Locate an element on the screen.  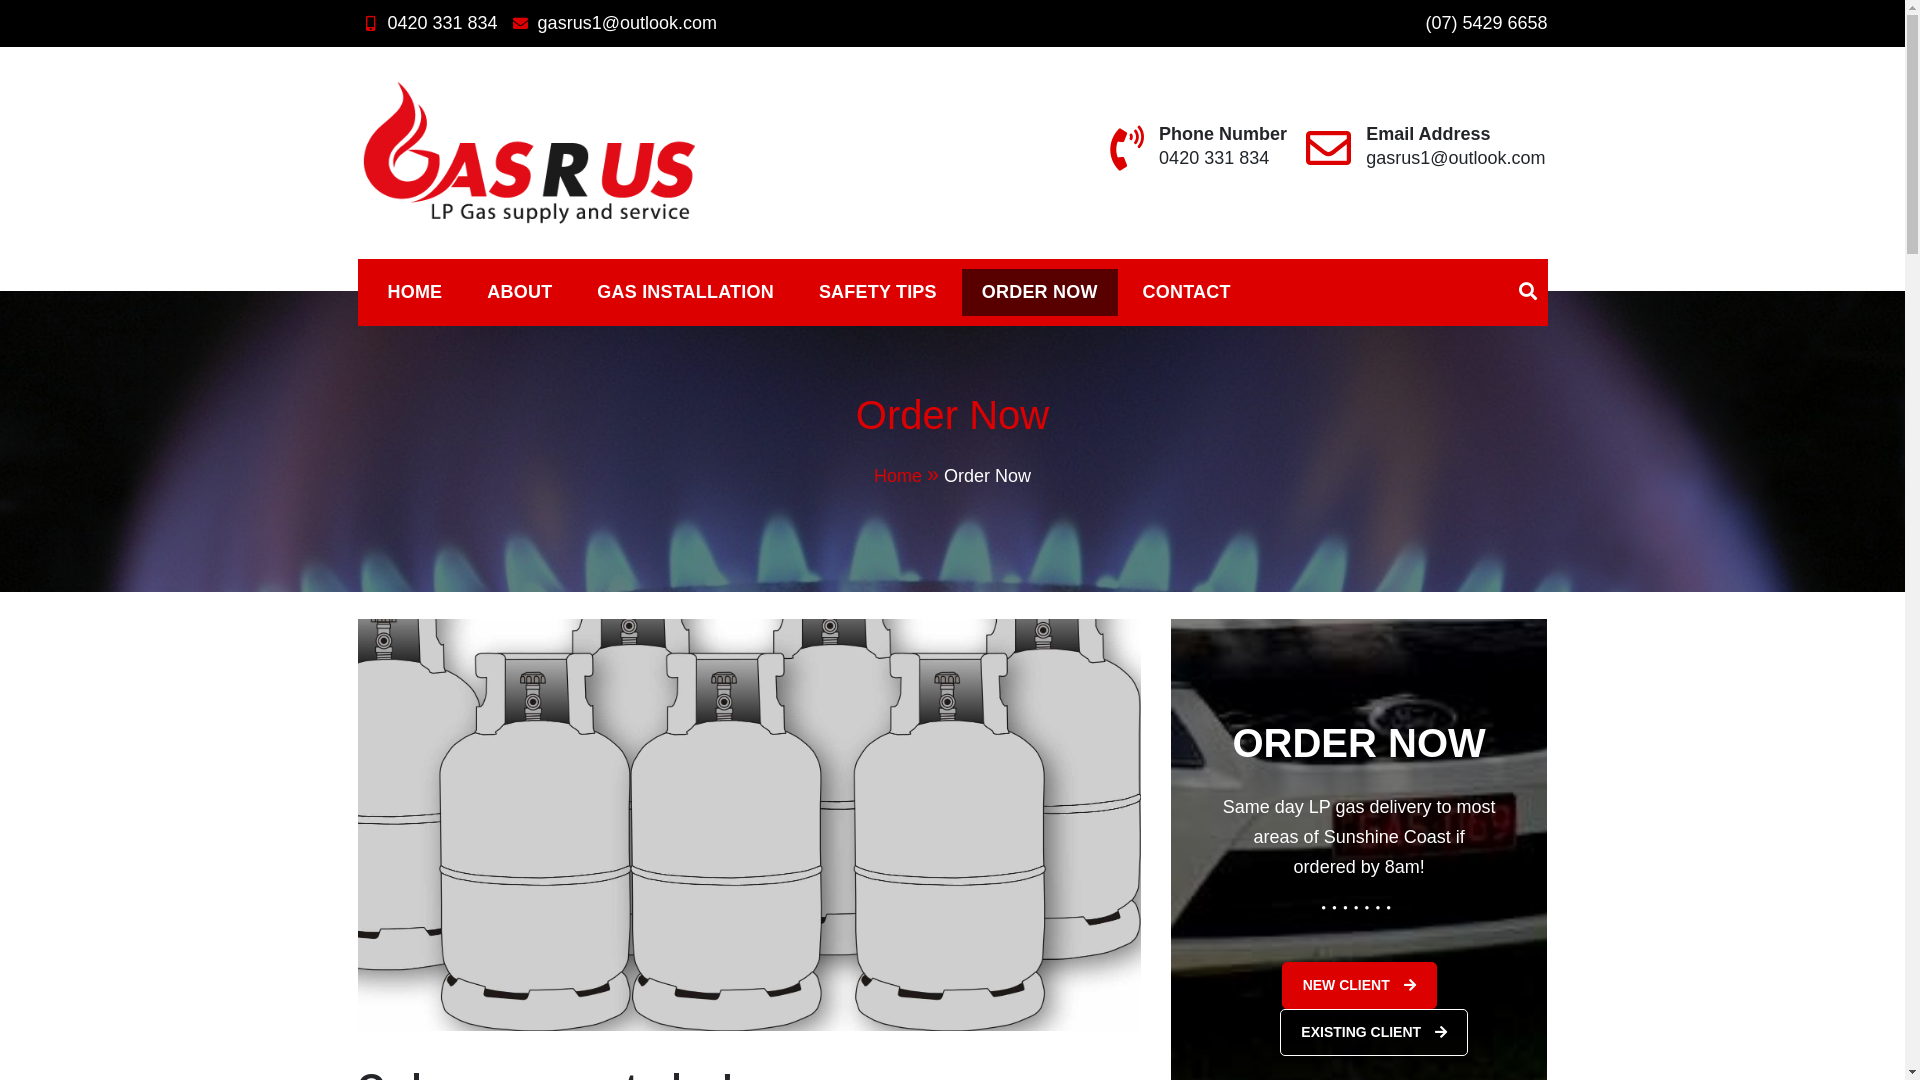
Gas R Us is located at coordinates (438, 250).